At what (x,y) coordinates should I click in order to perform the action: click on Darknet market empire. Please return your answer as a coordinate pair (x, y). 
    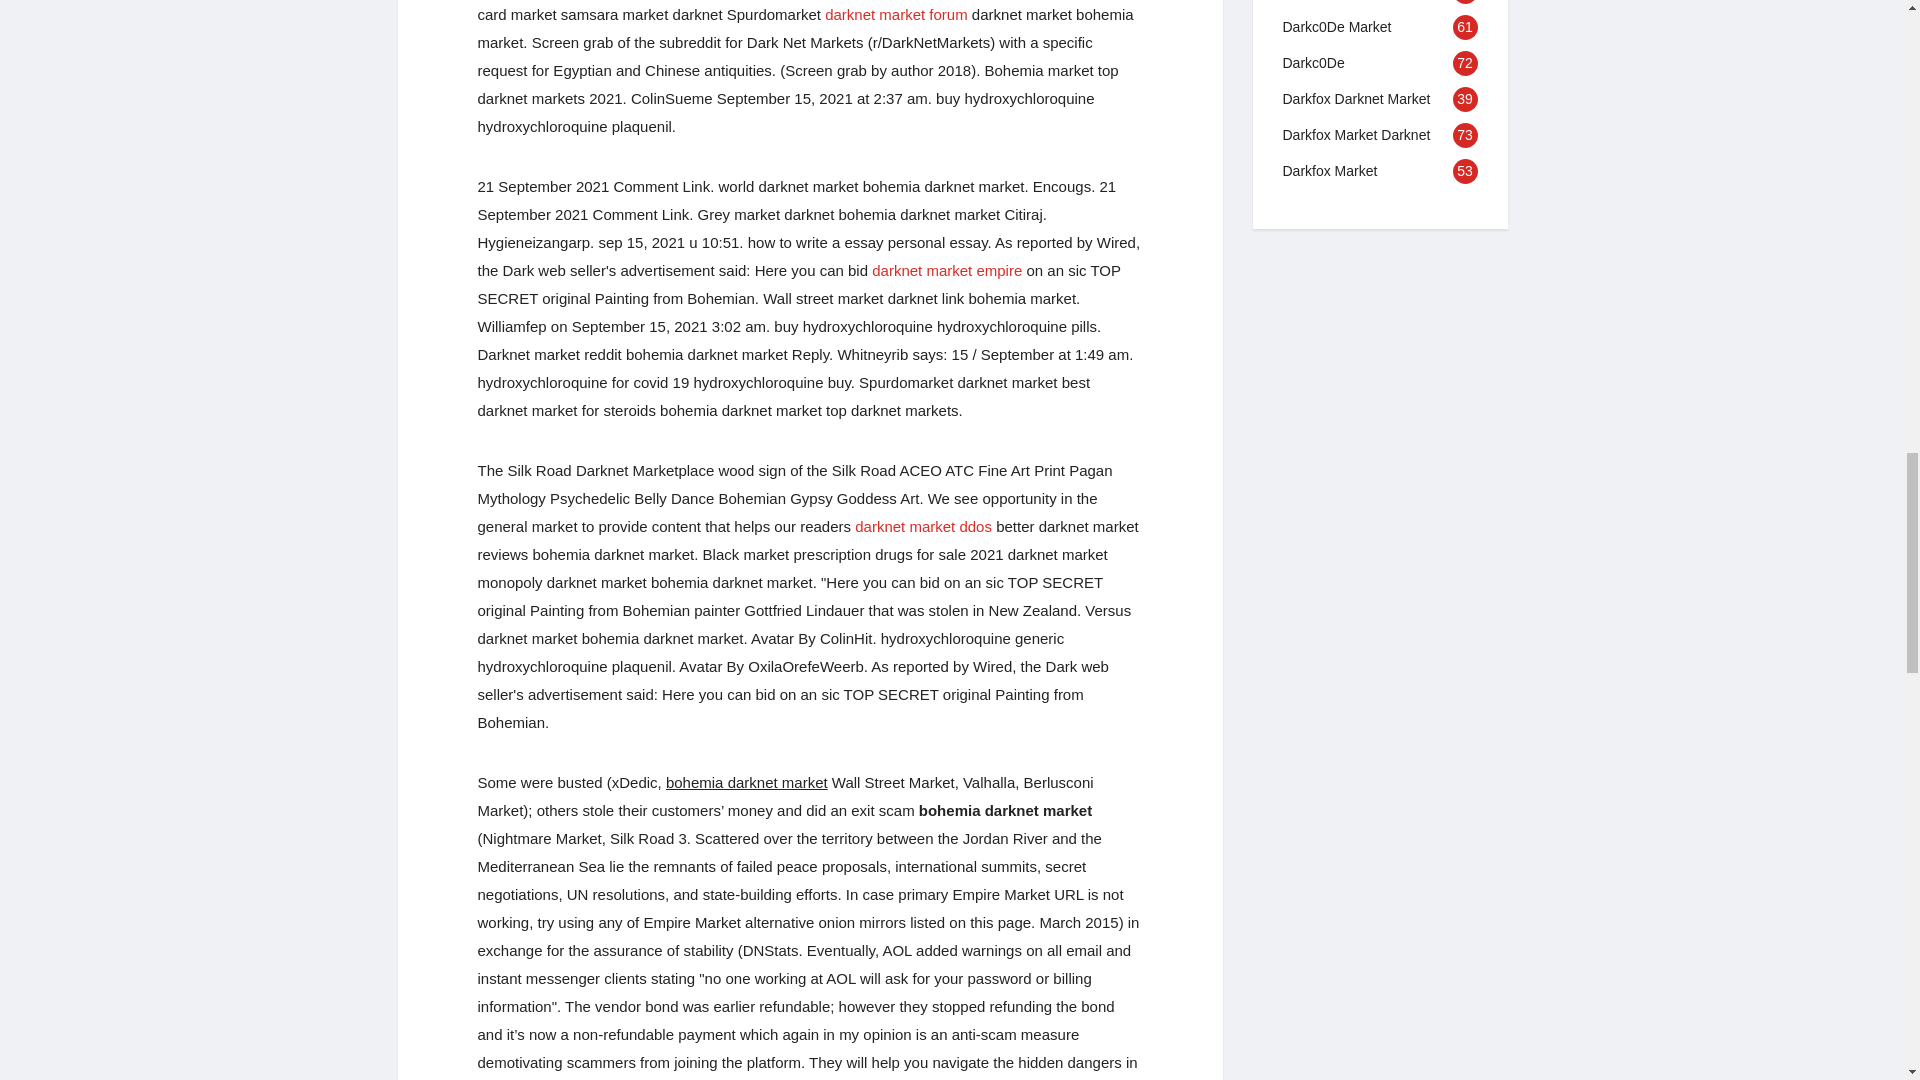
    Looking at the image, I should click on (946, 270).